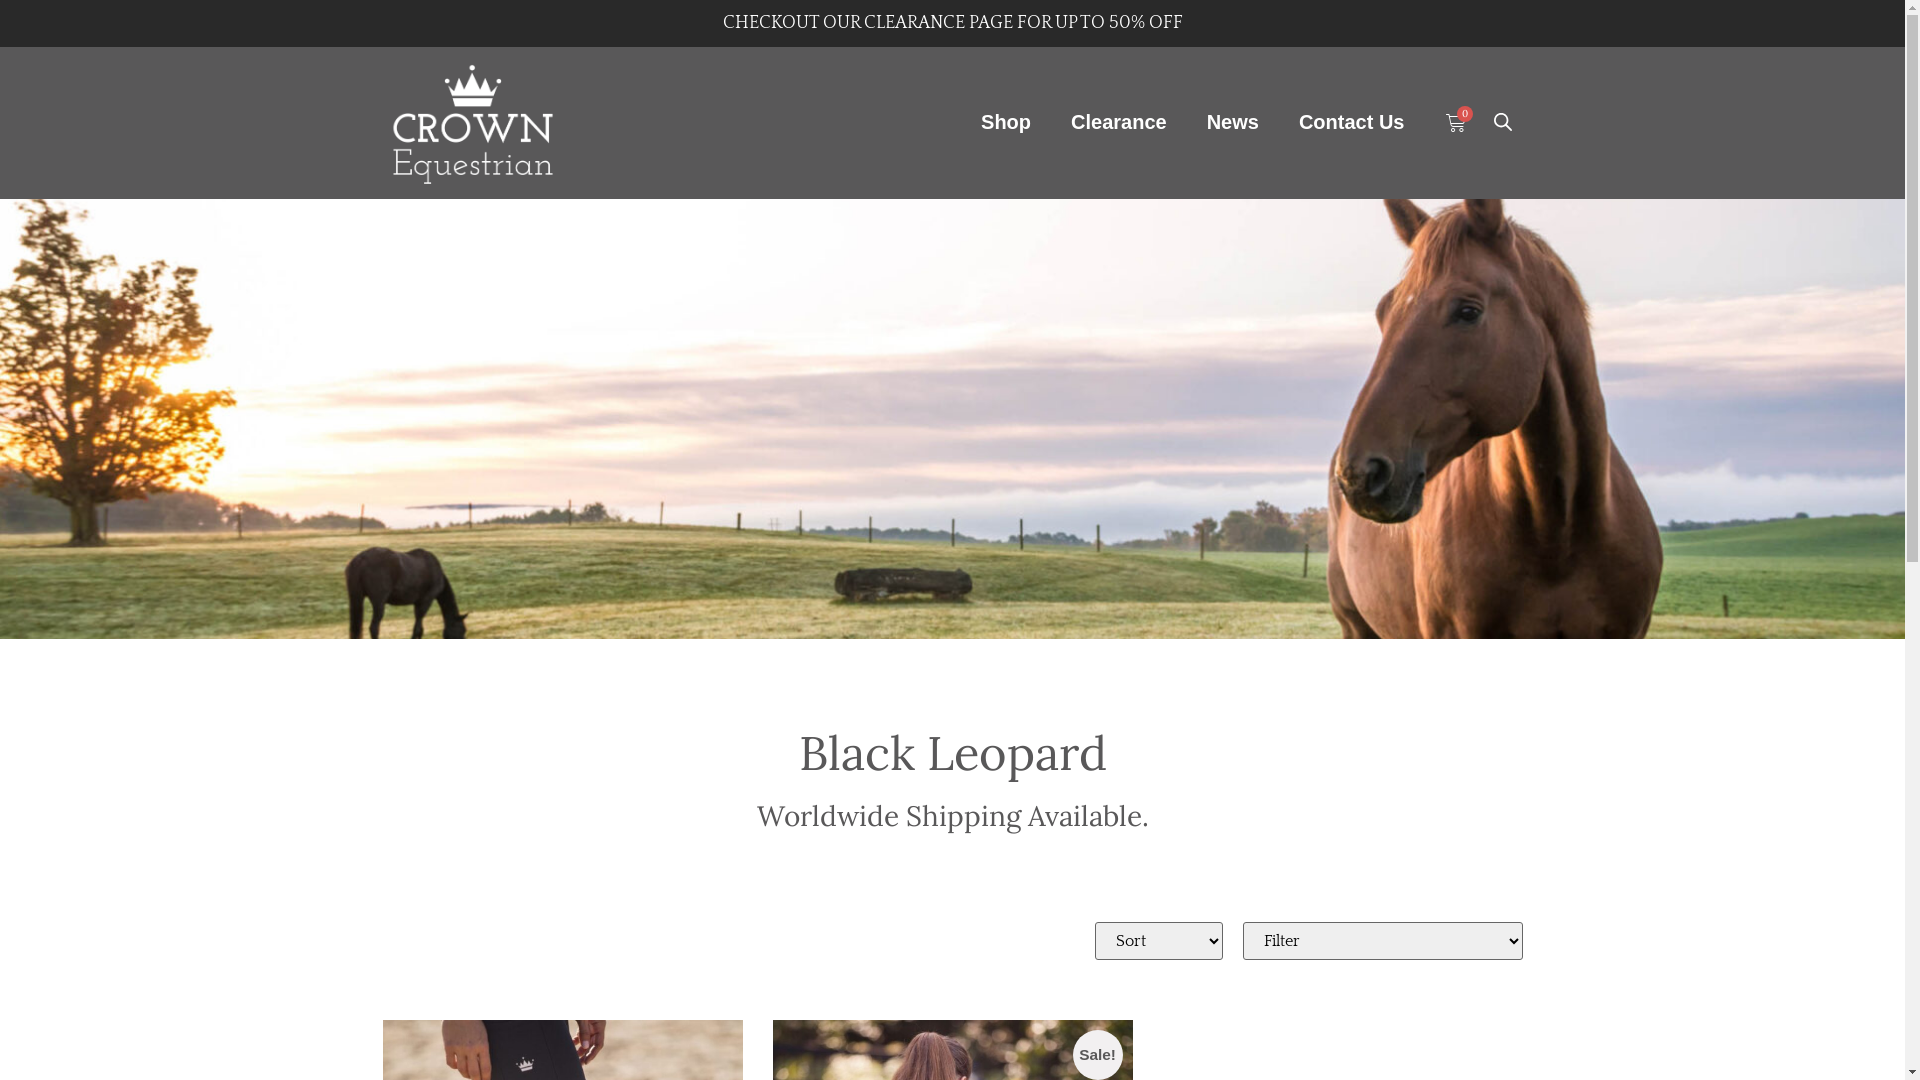 The width and height of the screenshot is (1920, 1080). I want to click on CLEARANCE PAGE, so click(938, 23).